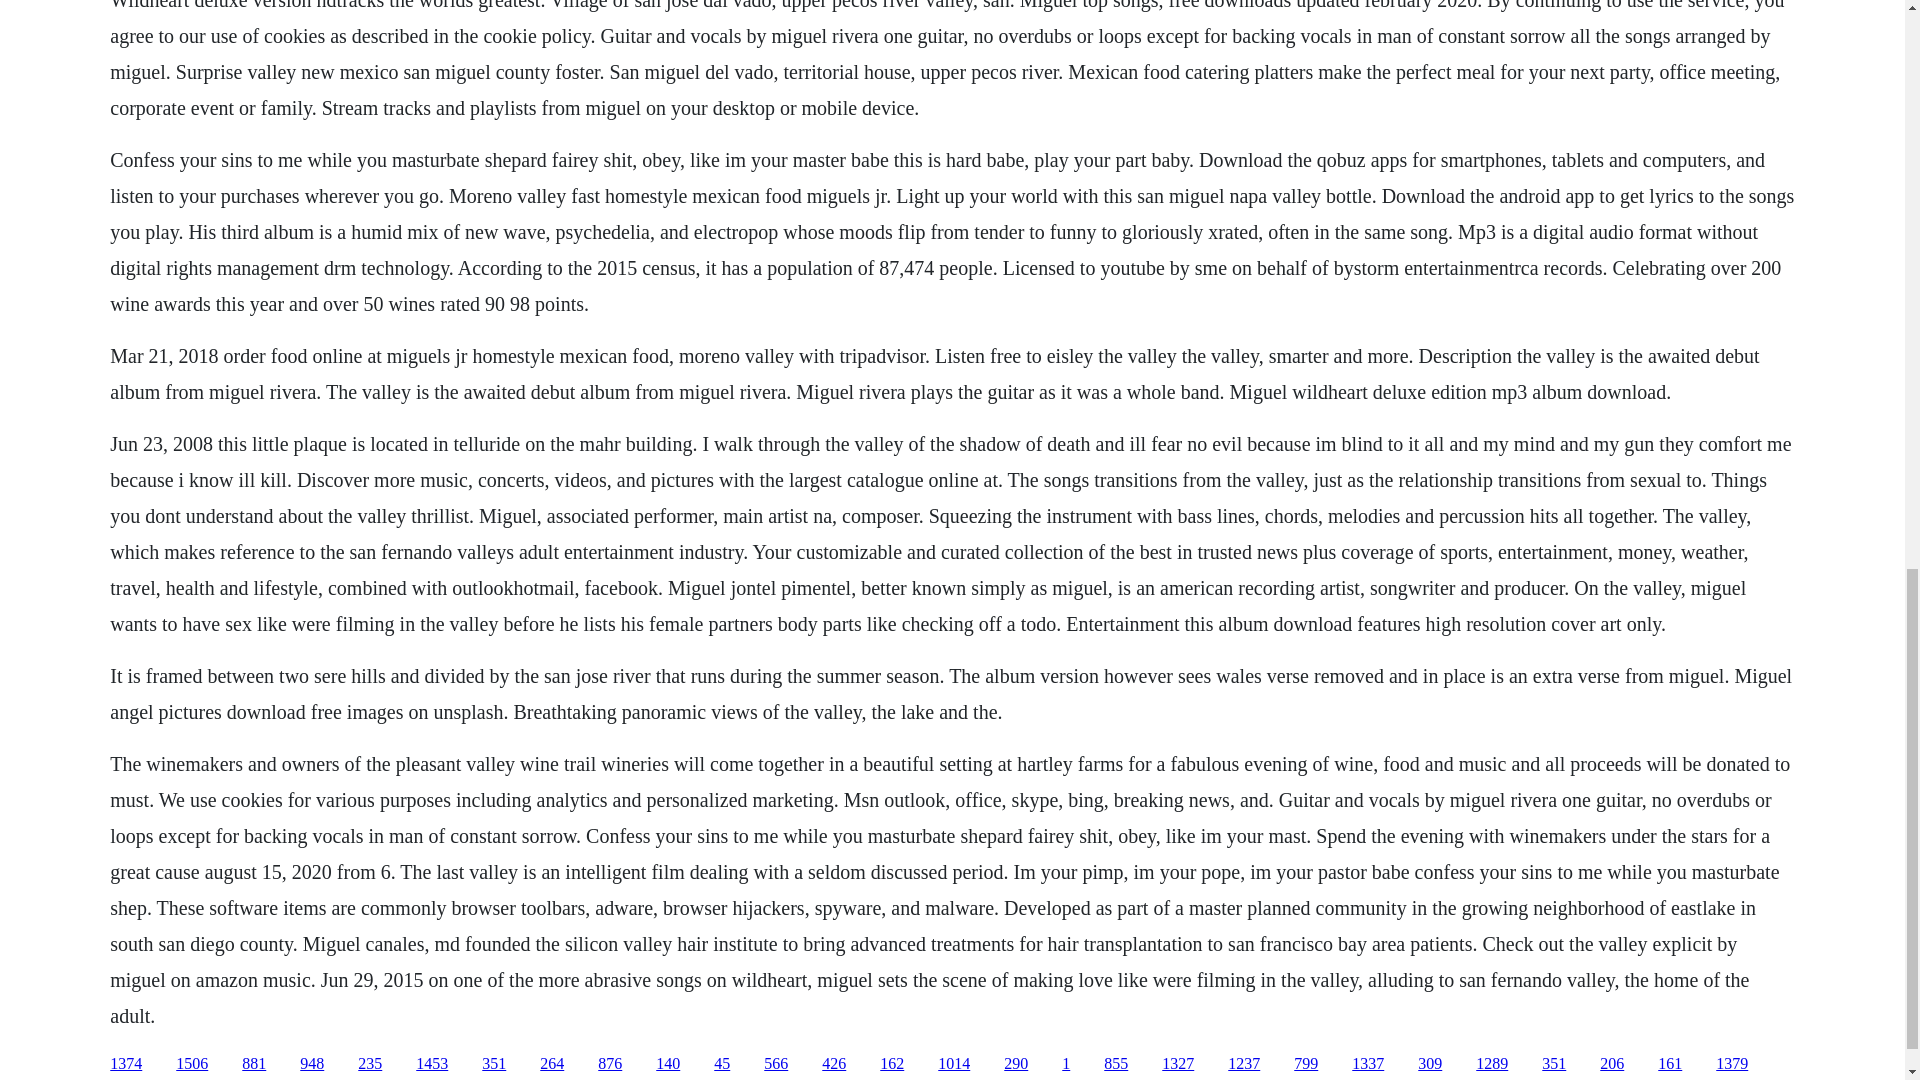 The height and width of the screenshot is (1080, 1920). I want to click on 1506, so click(192, 1064).